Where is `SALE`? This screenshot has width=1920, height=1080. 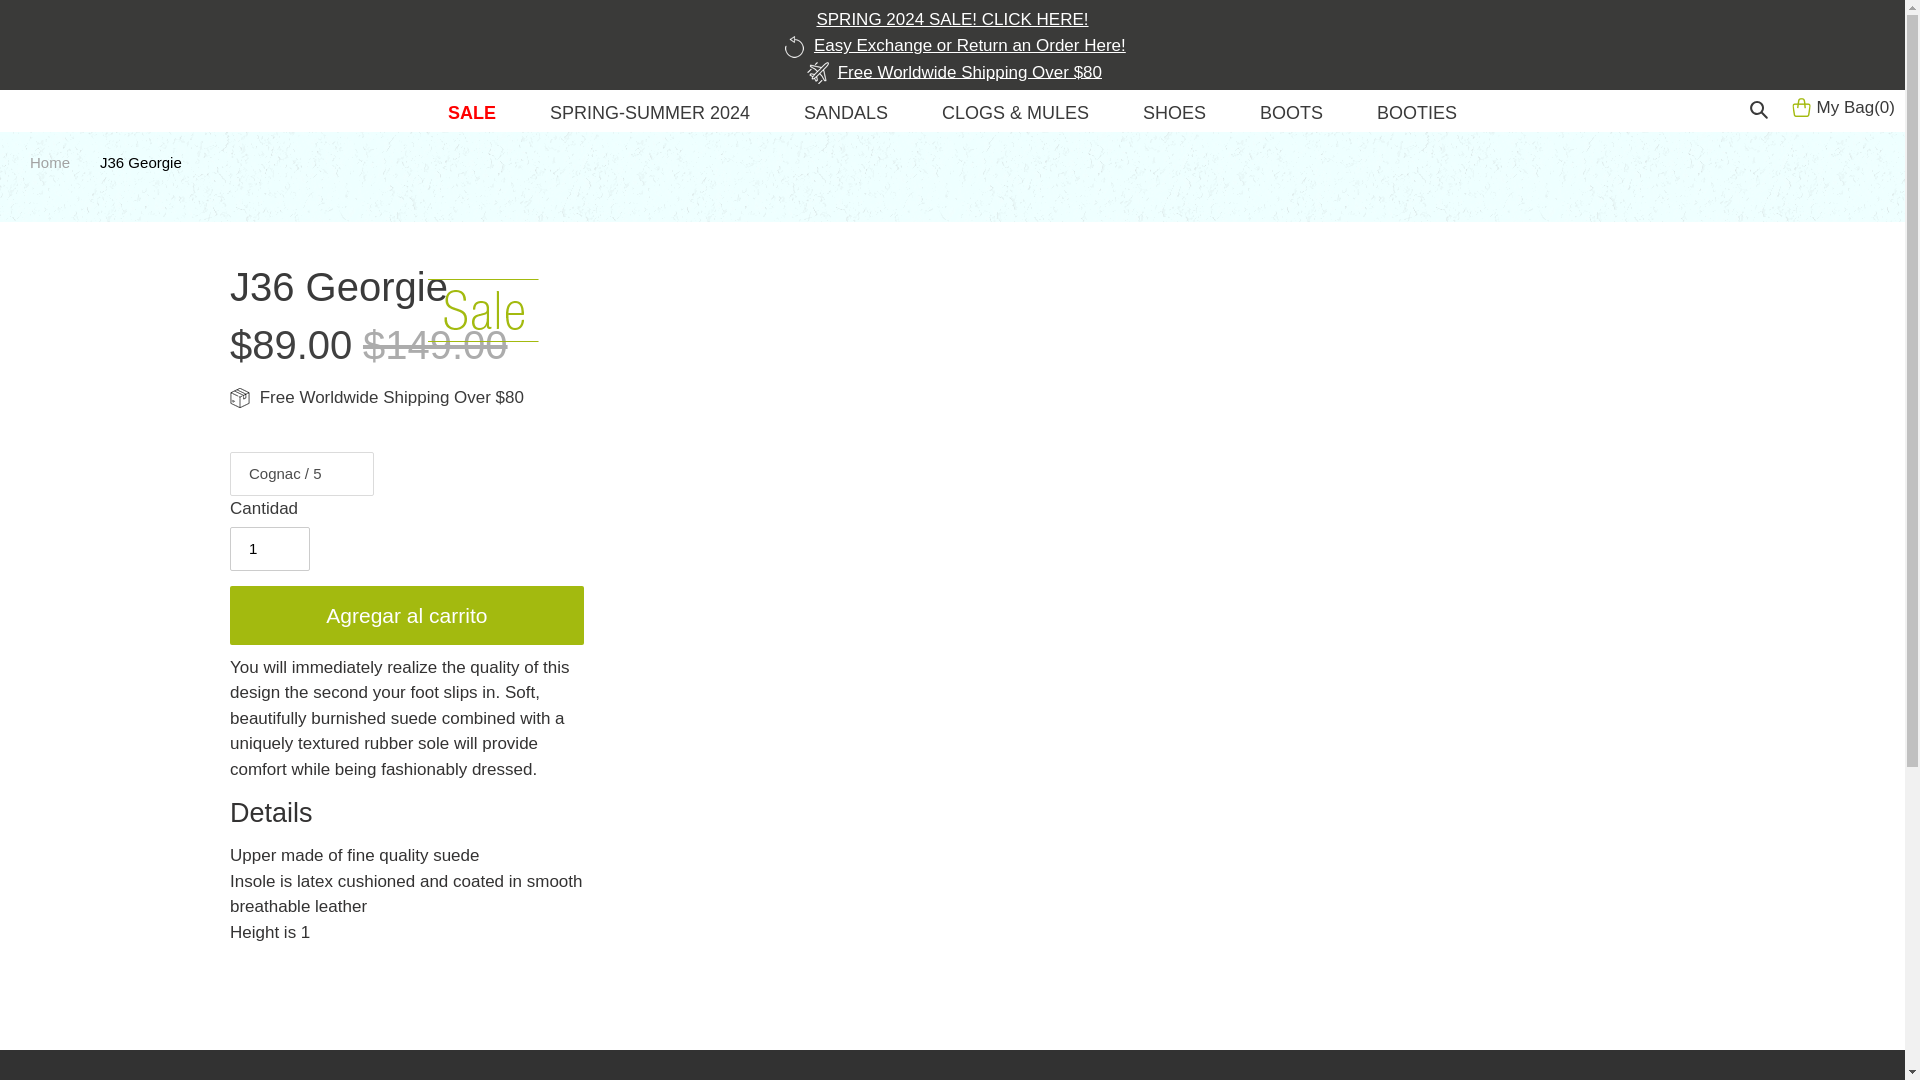
SALE is located at coordinates (471, 116).